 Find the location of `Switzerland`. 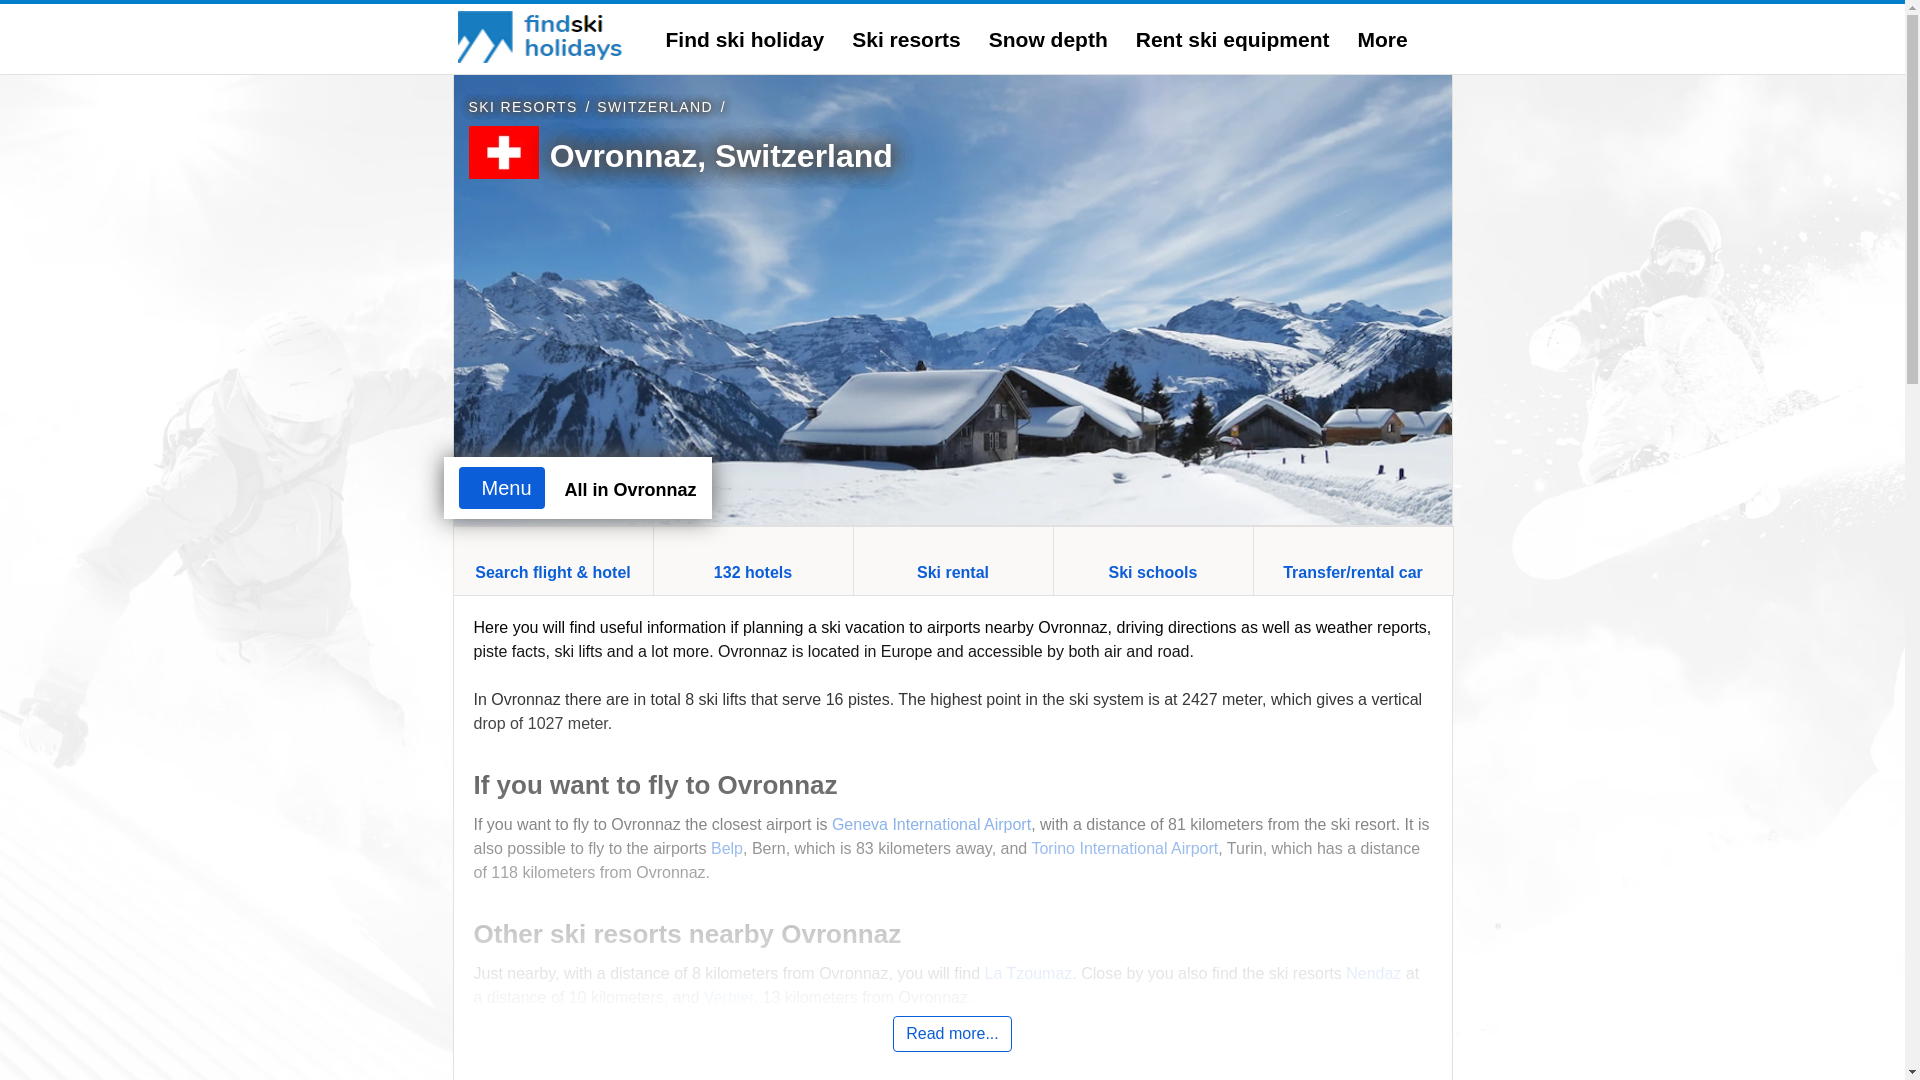

Switzerland is located at coordinates (718, 217).